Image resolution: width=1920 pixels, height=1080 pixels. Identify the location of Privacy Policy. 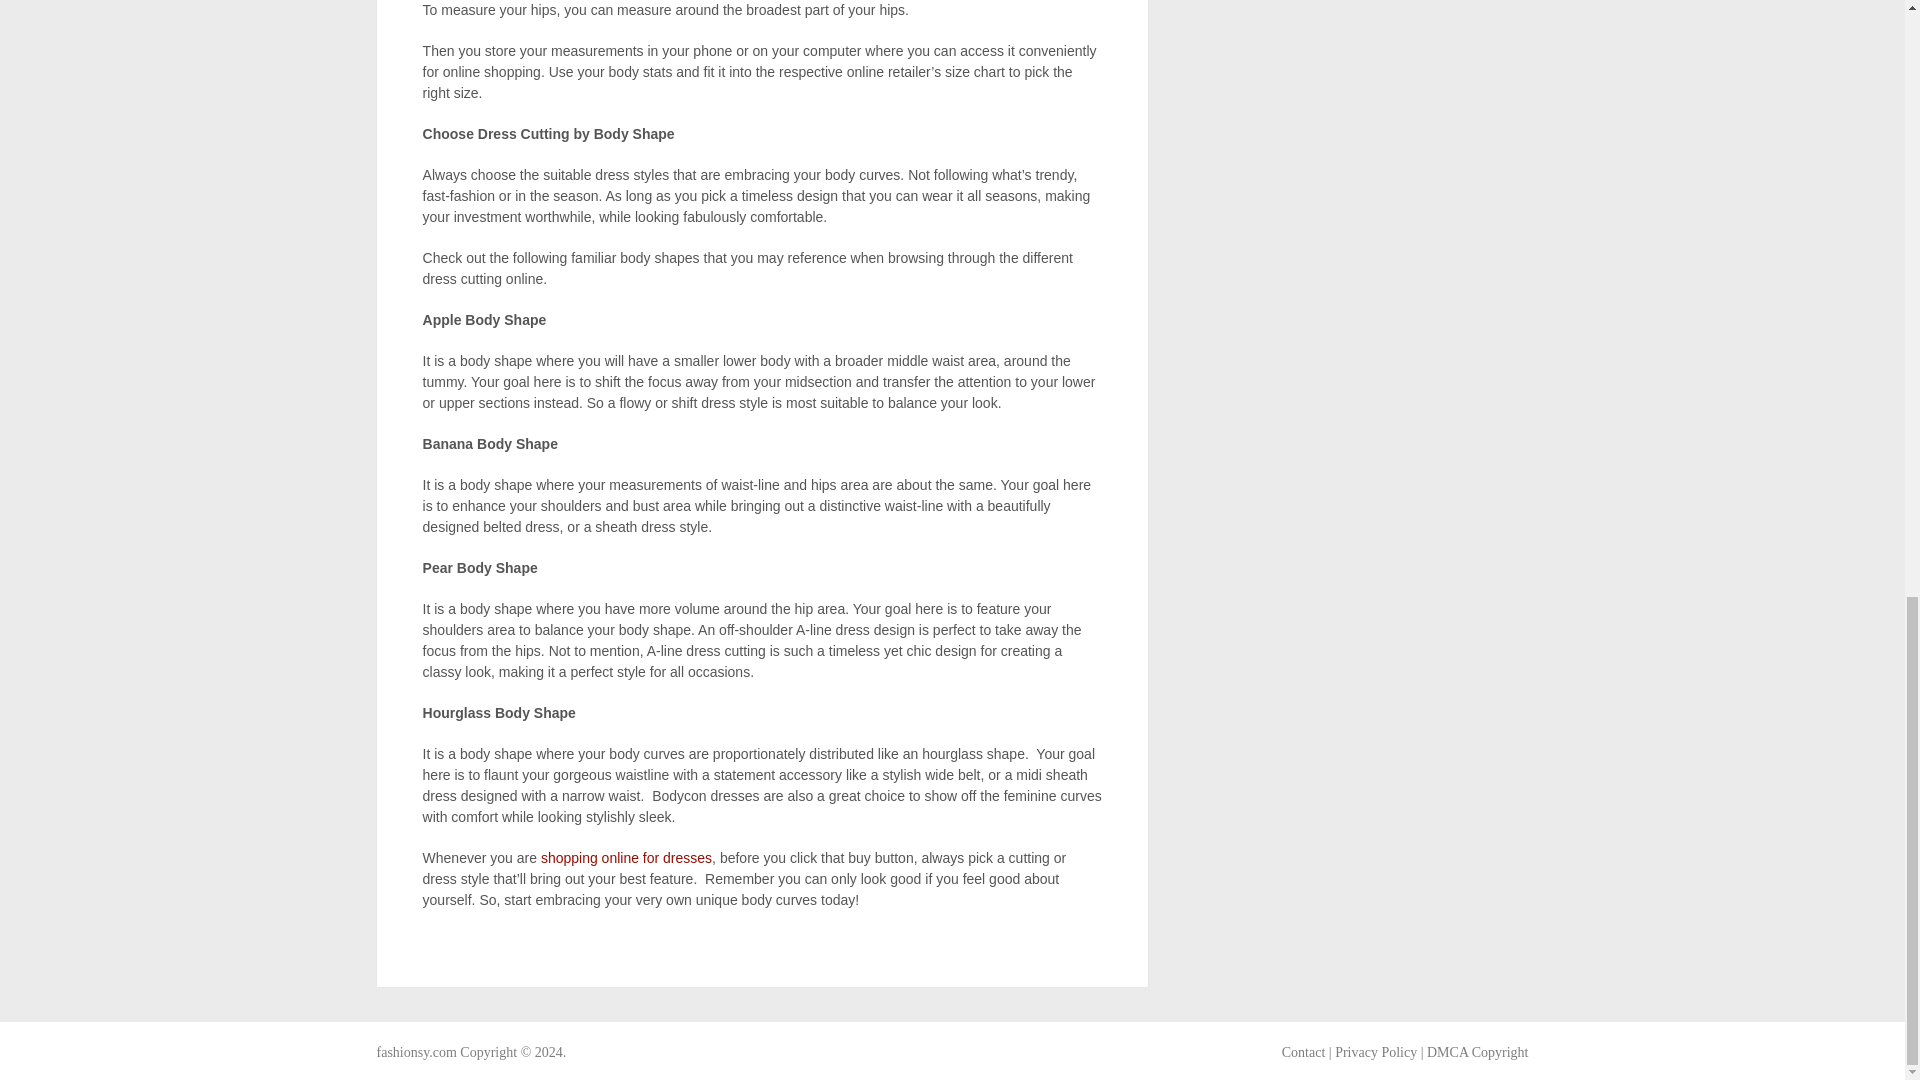
(1375, 1052).